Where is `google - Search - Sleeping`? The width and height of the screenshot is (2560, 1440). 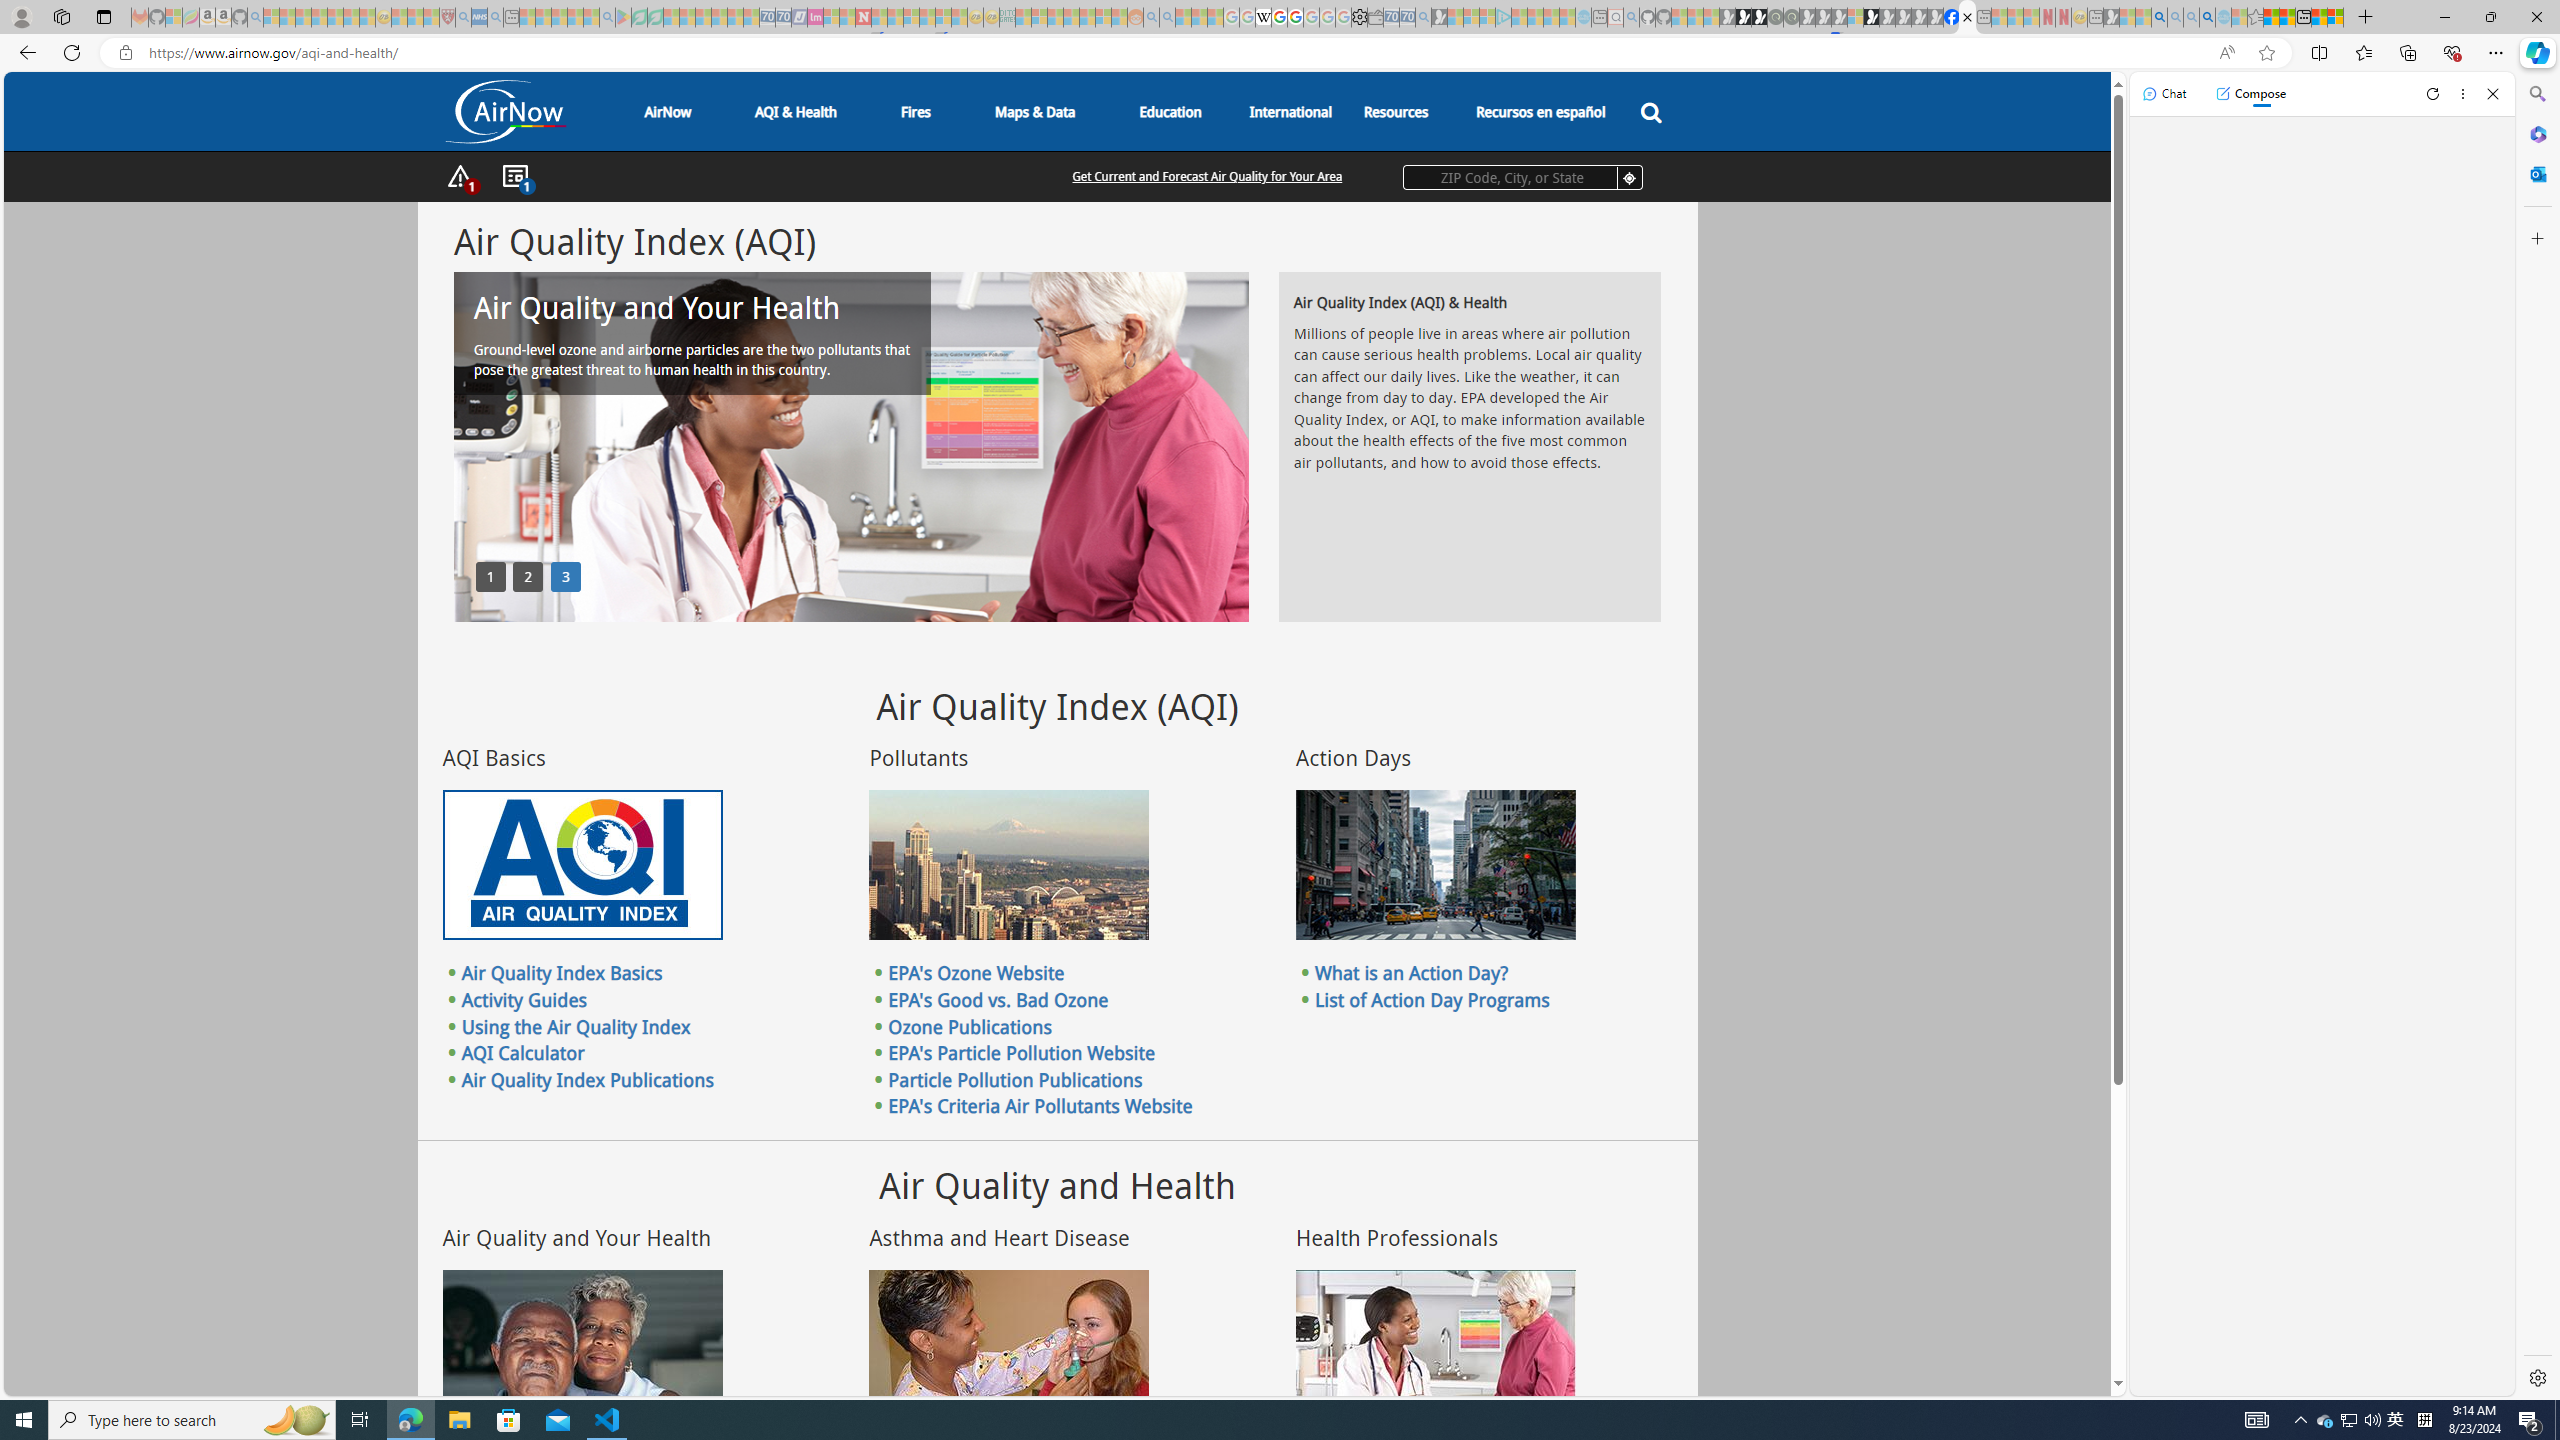 google - Search - Sleeping is located at coordinates (608, 17).